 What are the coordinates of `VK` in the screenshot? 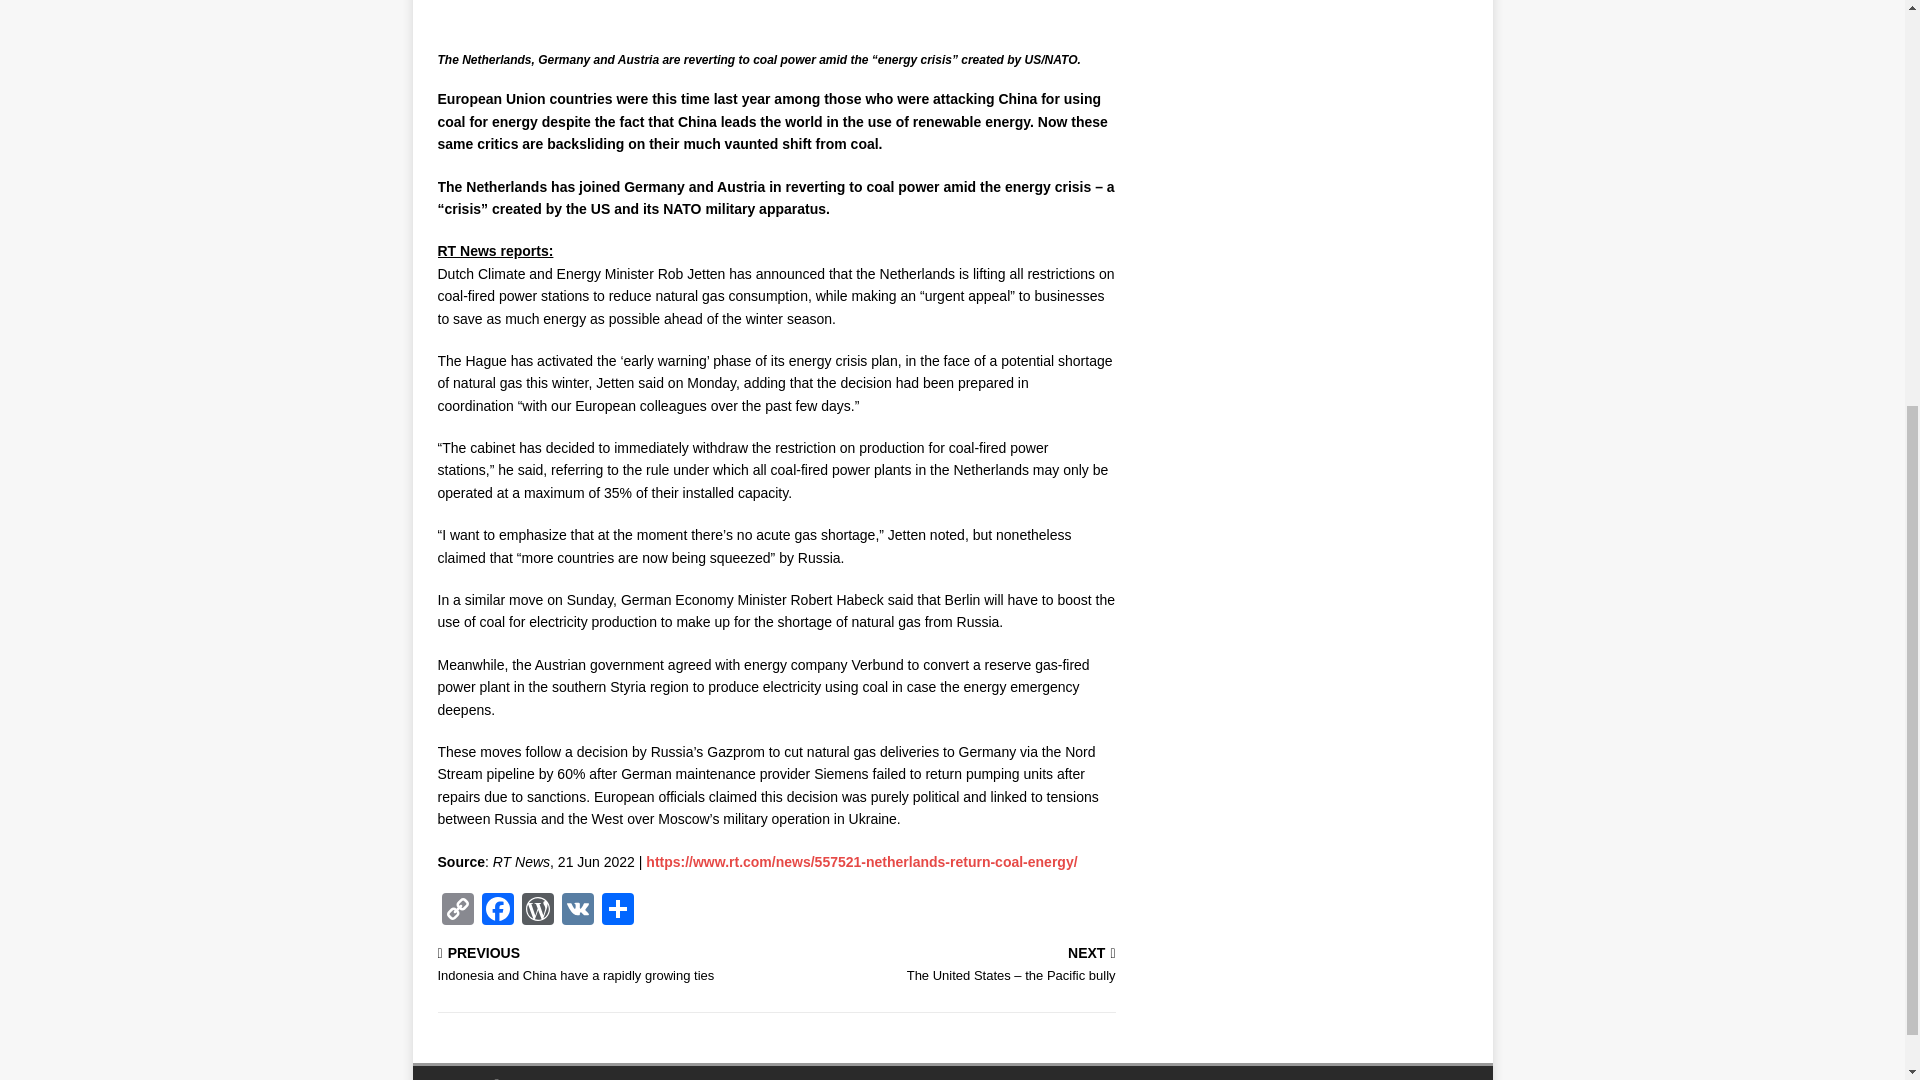 It's located at (603, 966).